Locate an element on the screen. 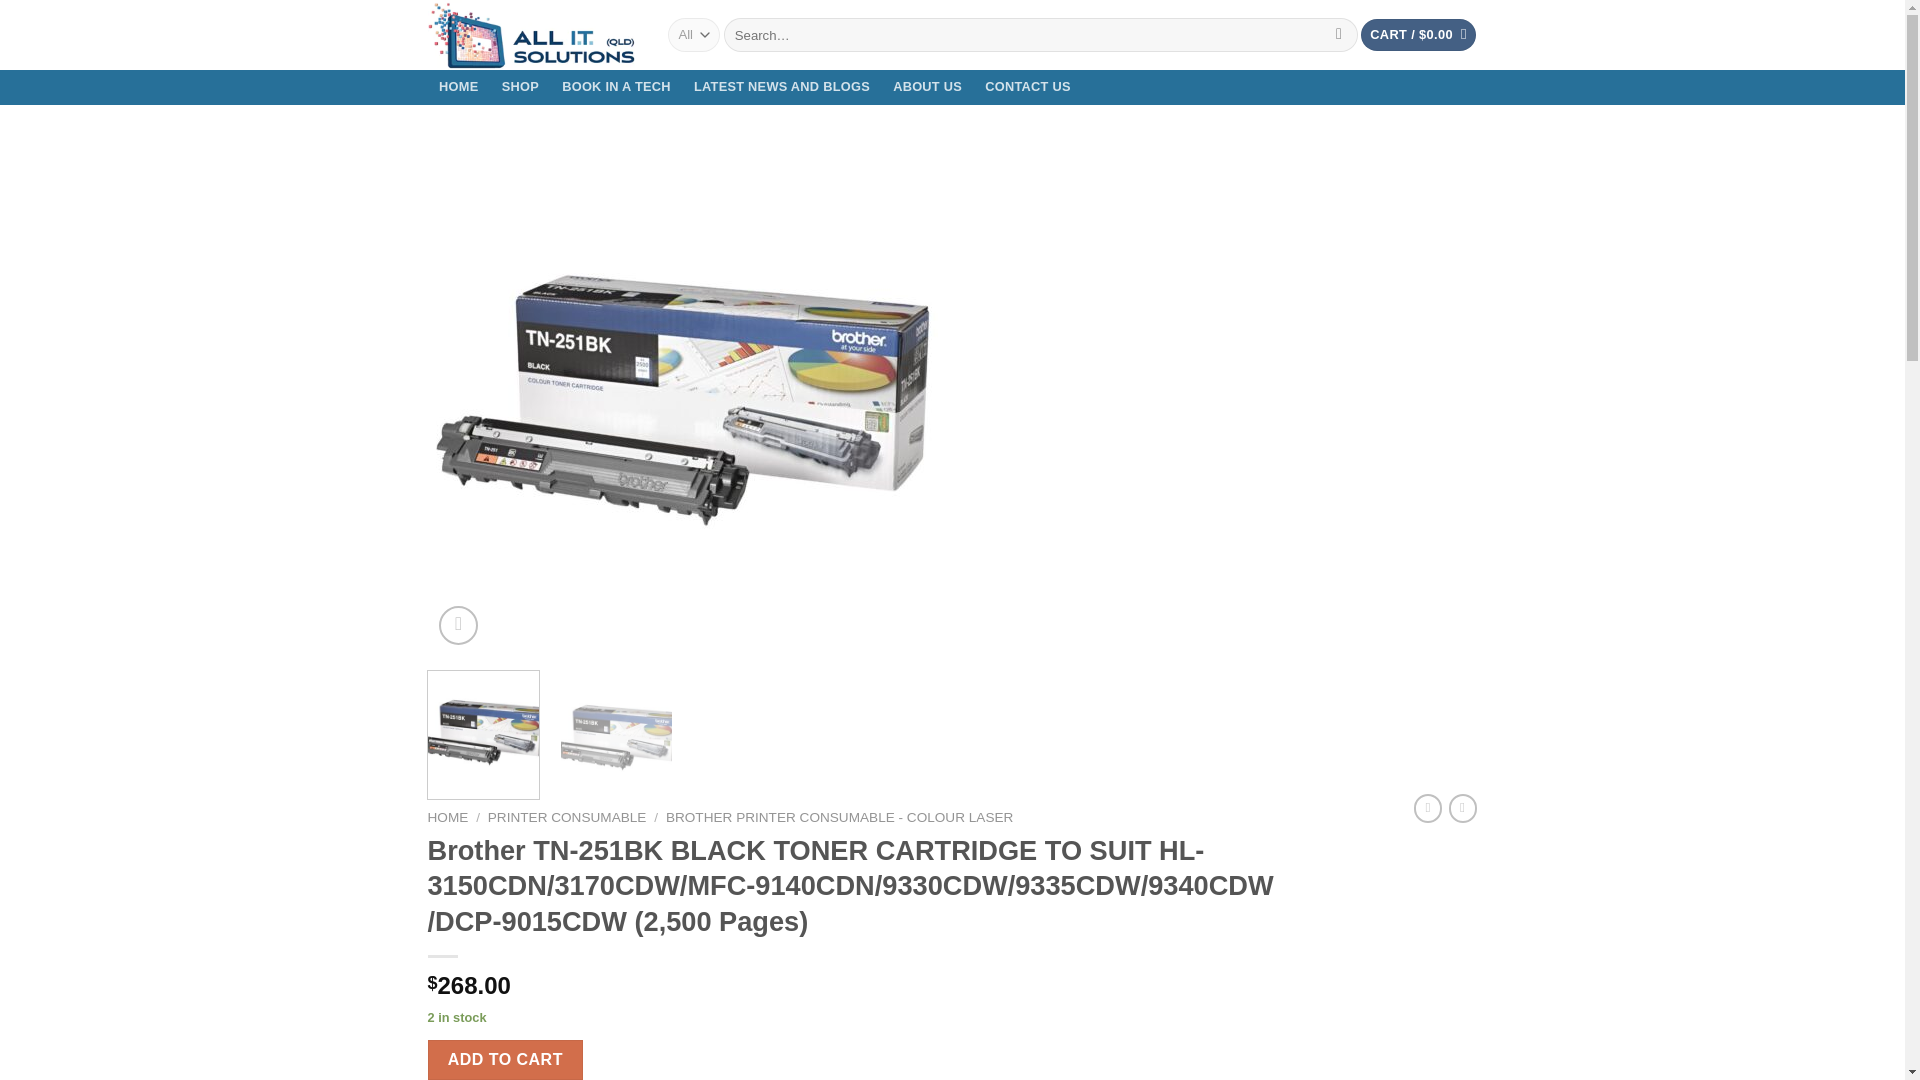 This screenshot has height=1080, width=1920. CONTACT US is located at coordinates (1028, 87).